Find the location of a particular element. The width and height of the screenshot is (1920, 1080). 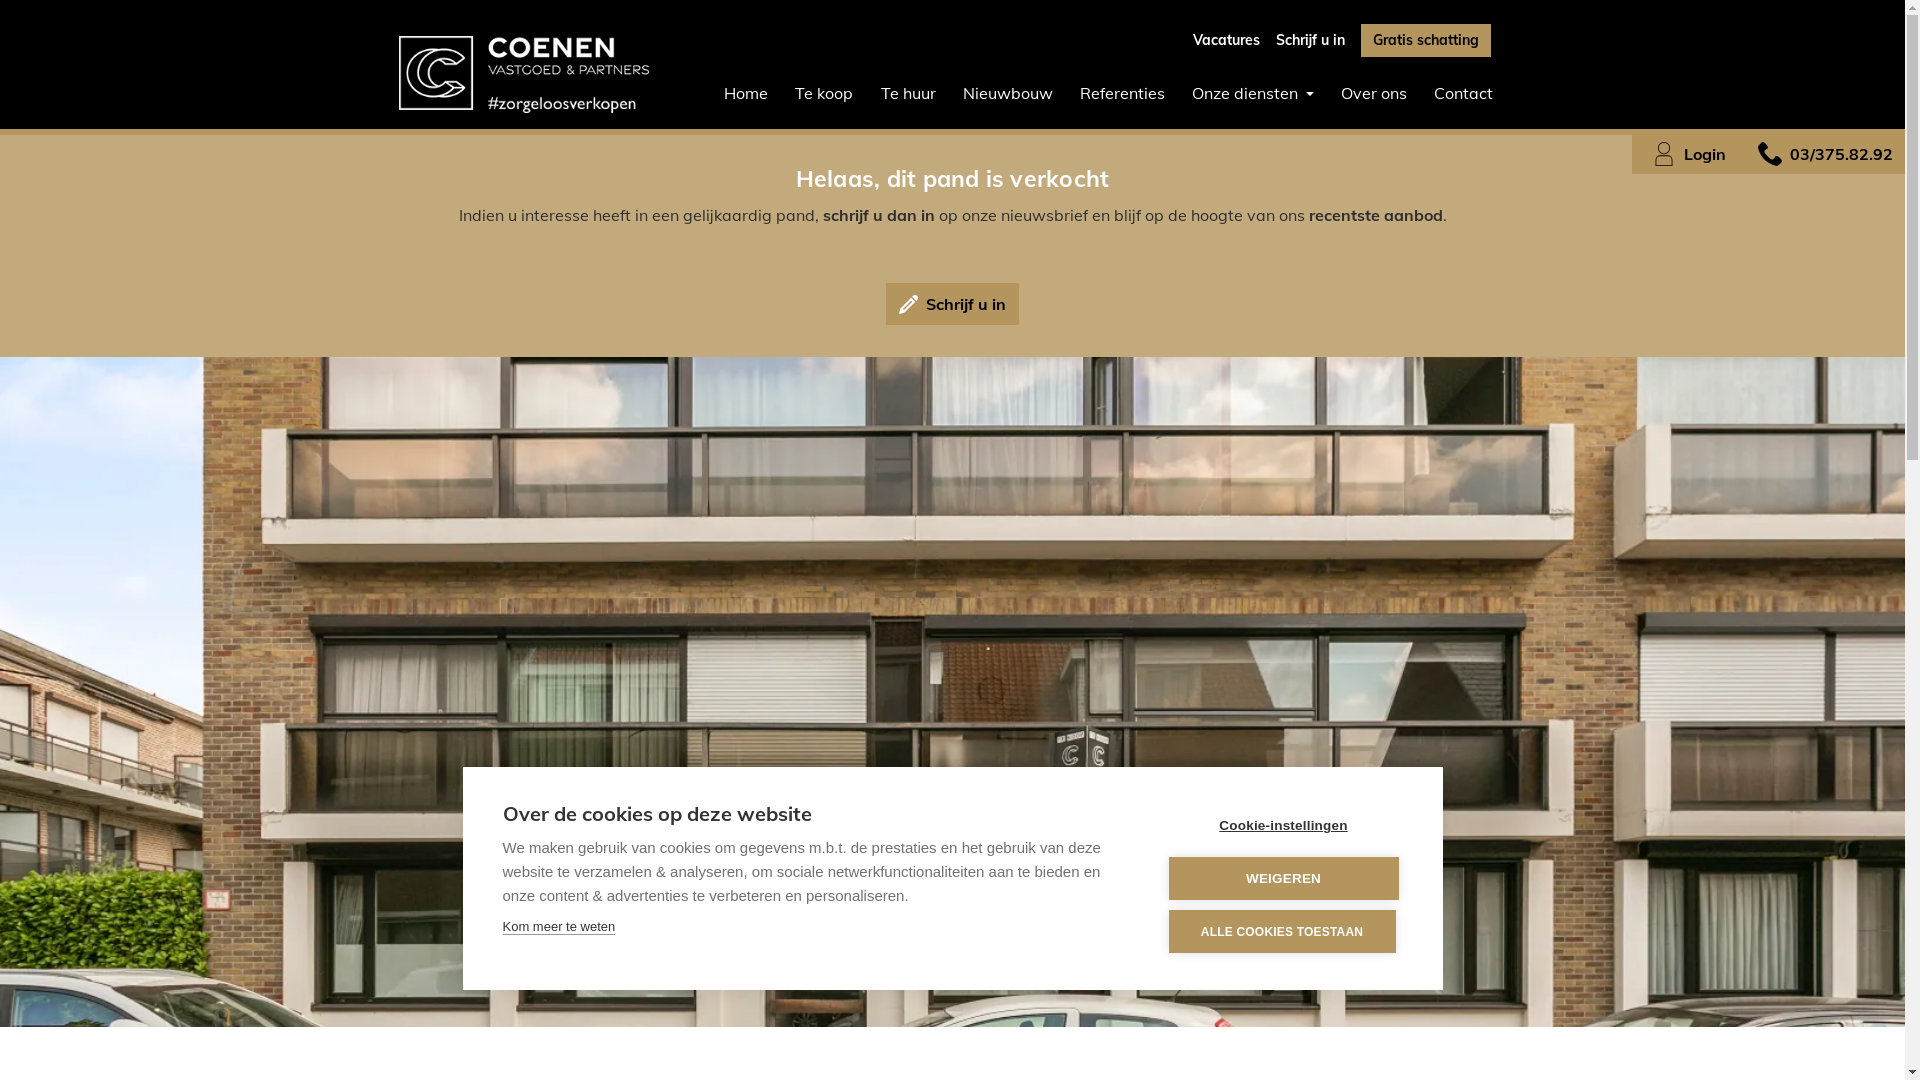

Kom meer te weten is located at coordinates (558, 927).